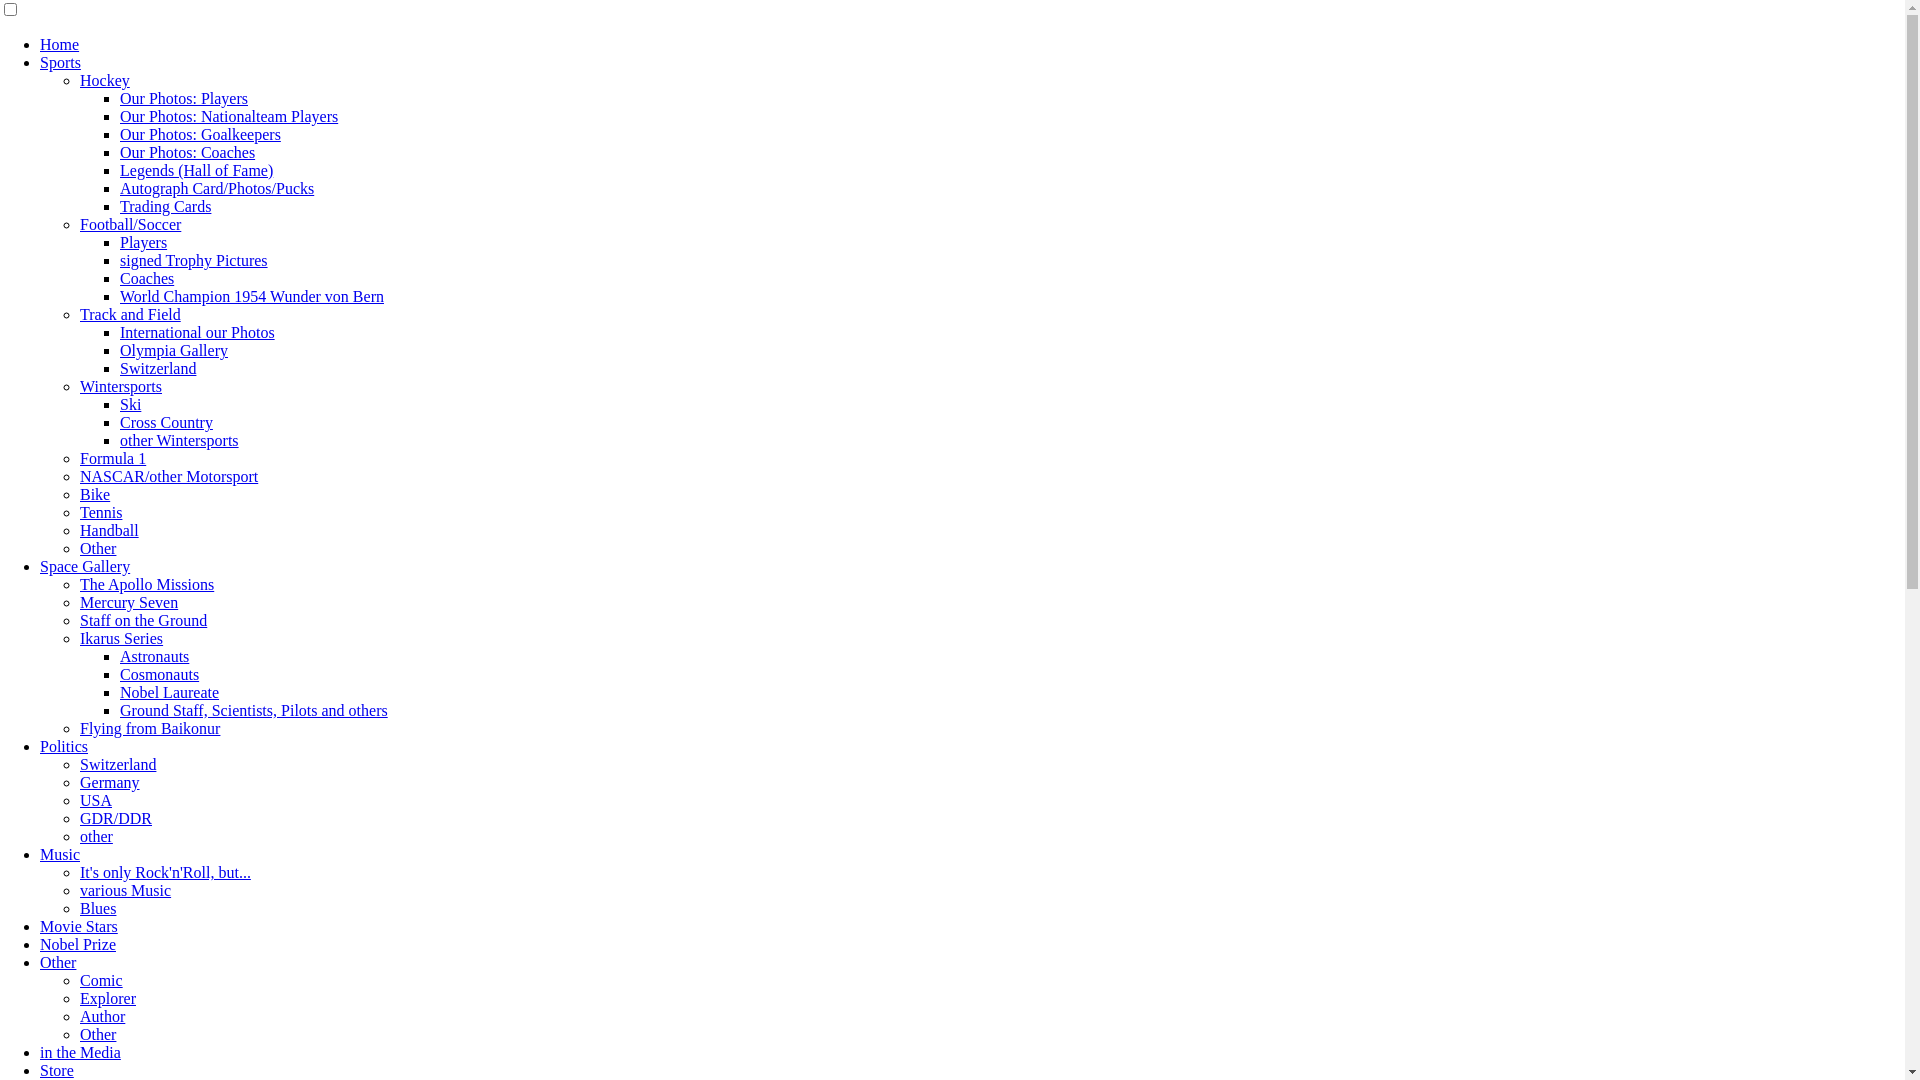 This screenshot has width=1920, height=1080. I want to click on Astronauts, so click(154, 656).